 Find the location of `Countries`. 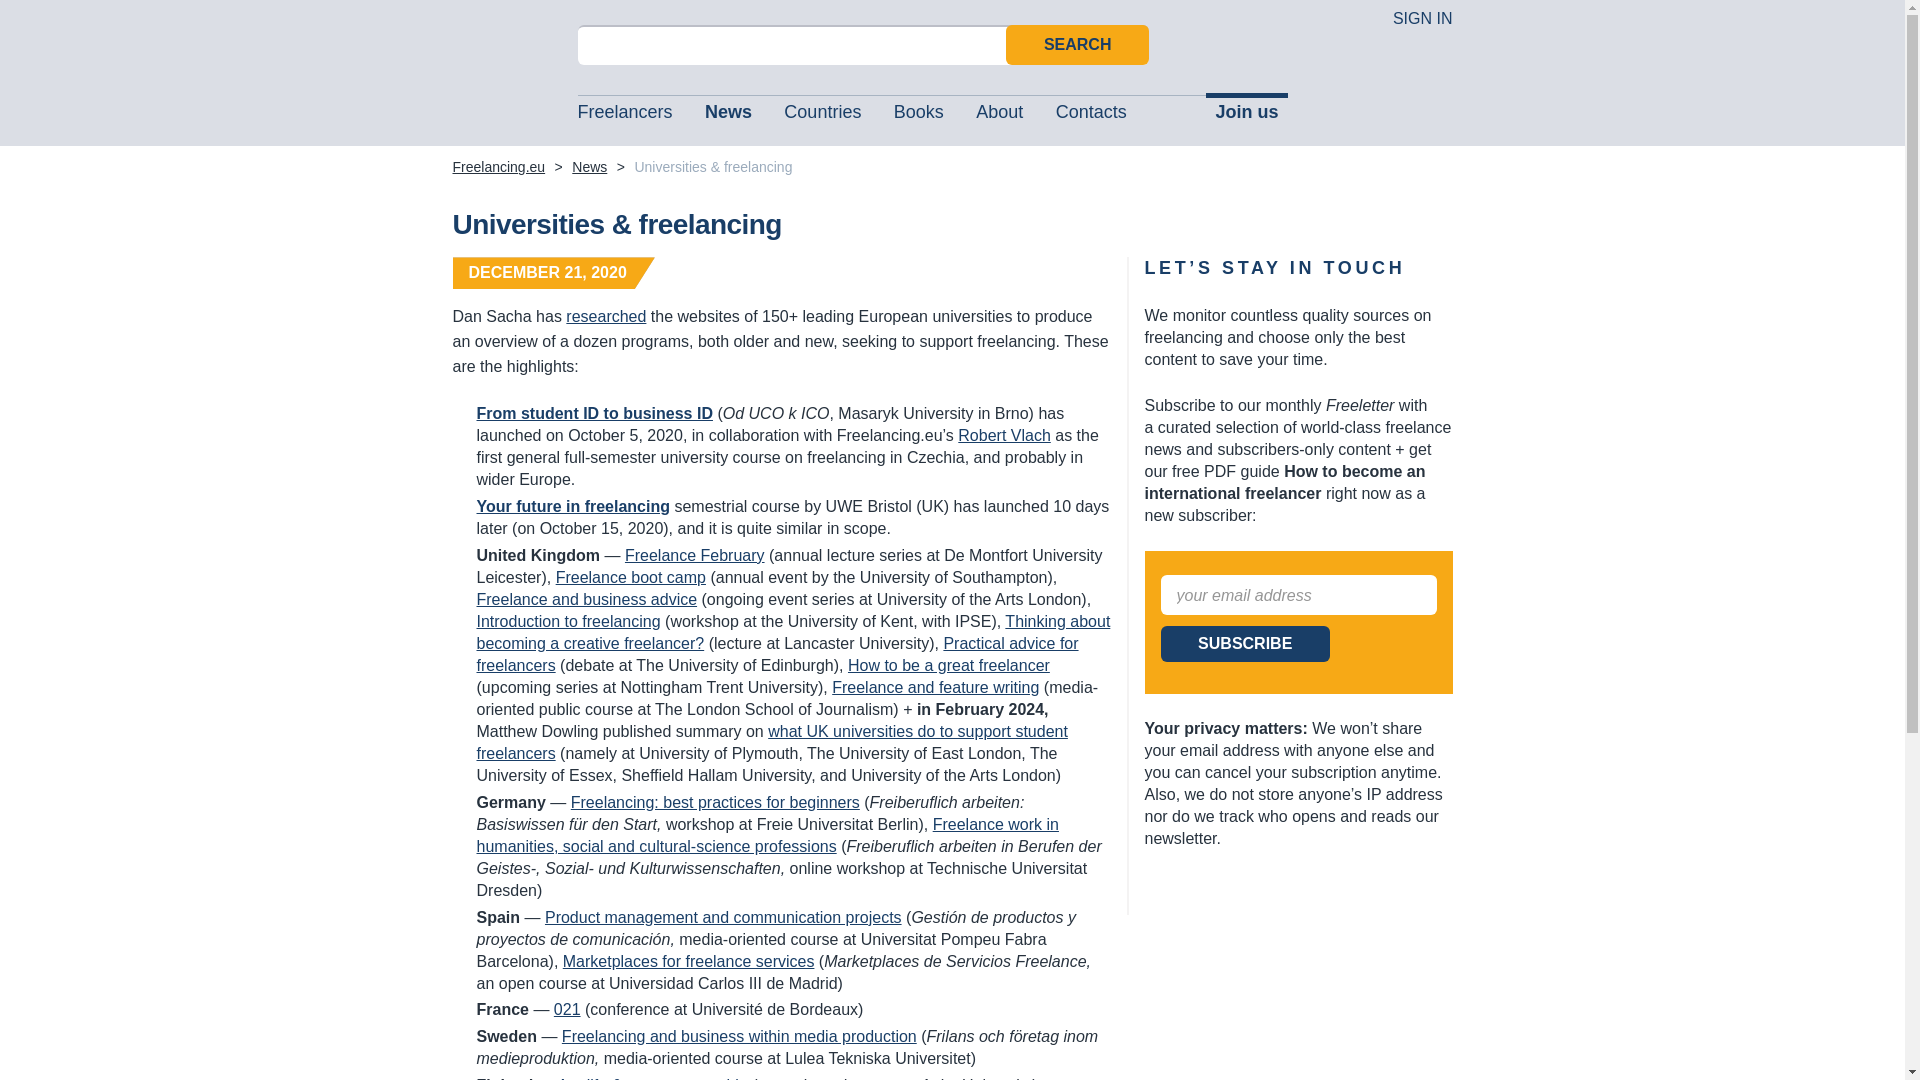

Countries is located at coordinates (820, 120).